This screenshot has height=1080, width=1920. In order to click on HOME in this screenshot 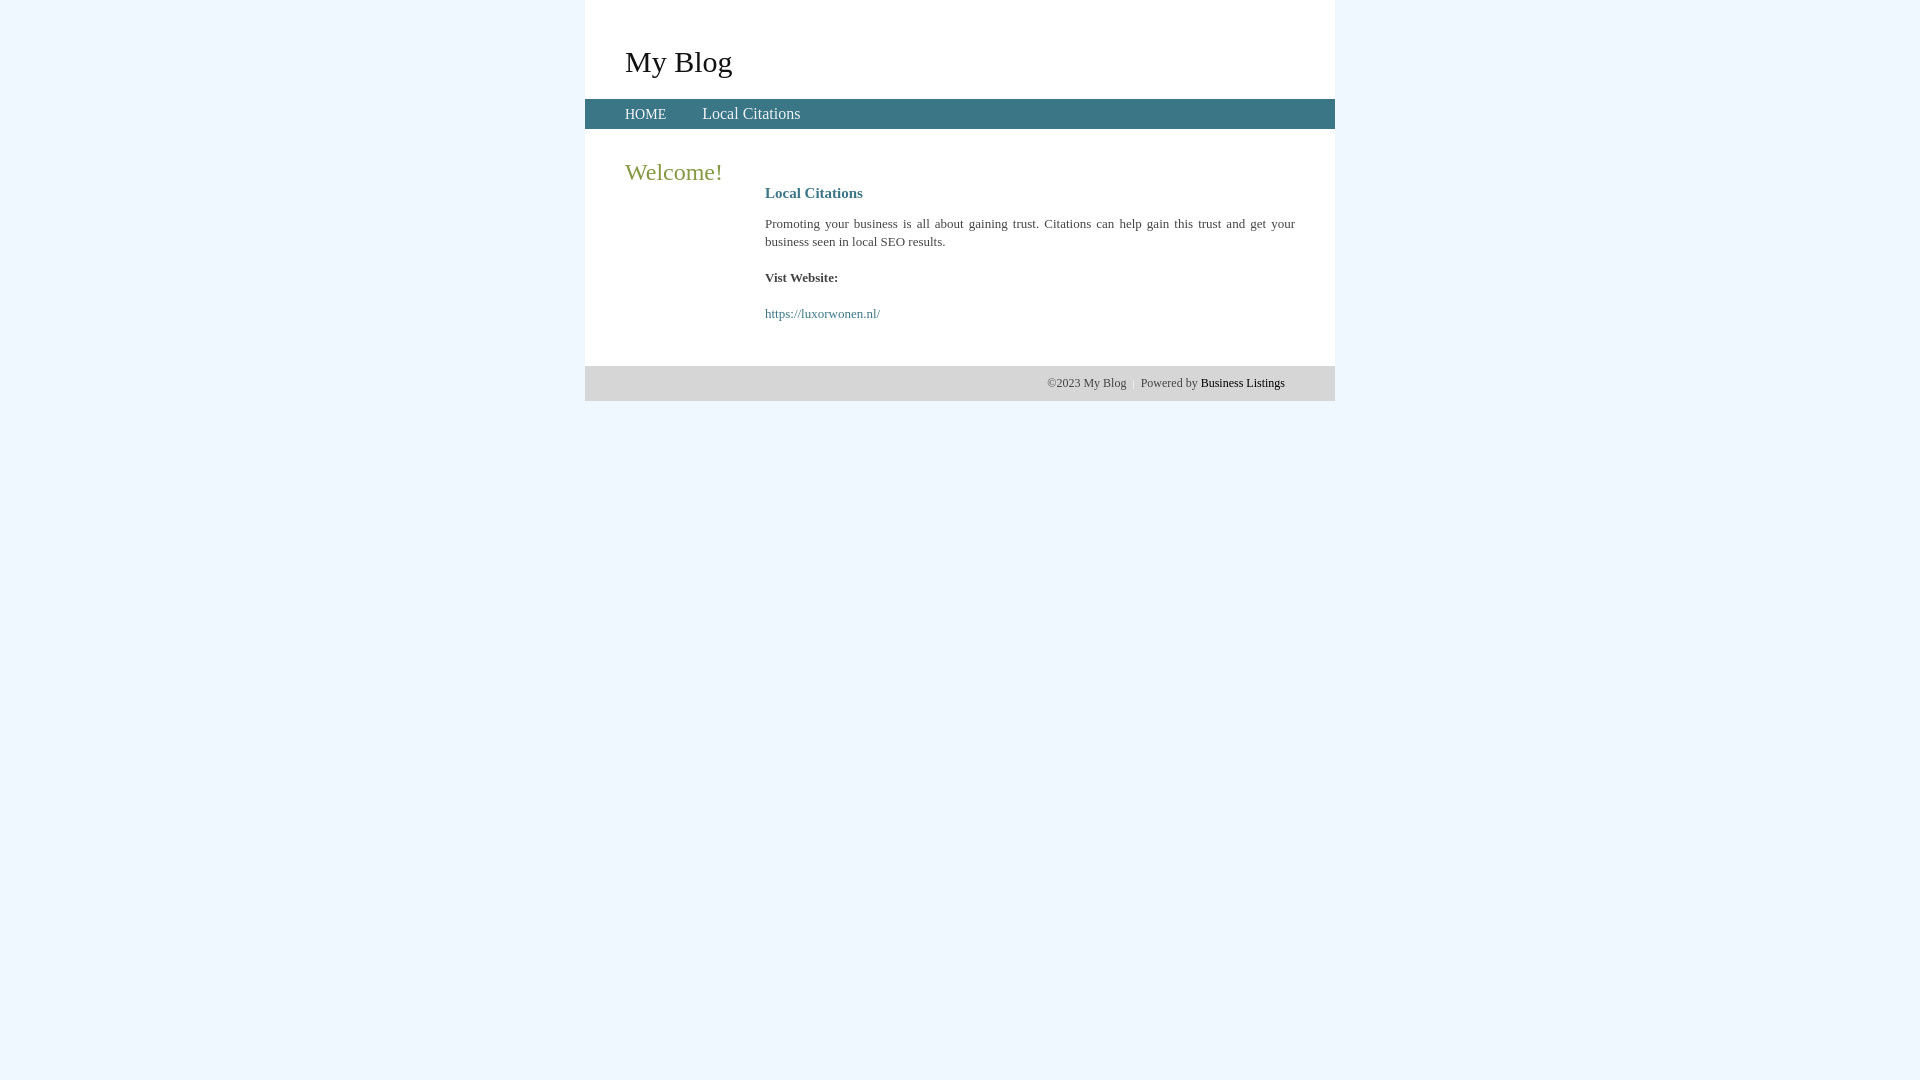, I will do `click(646, 114)`.